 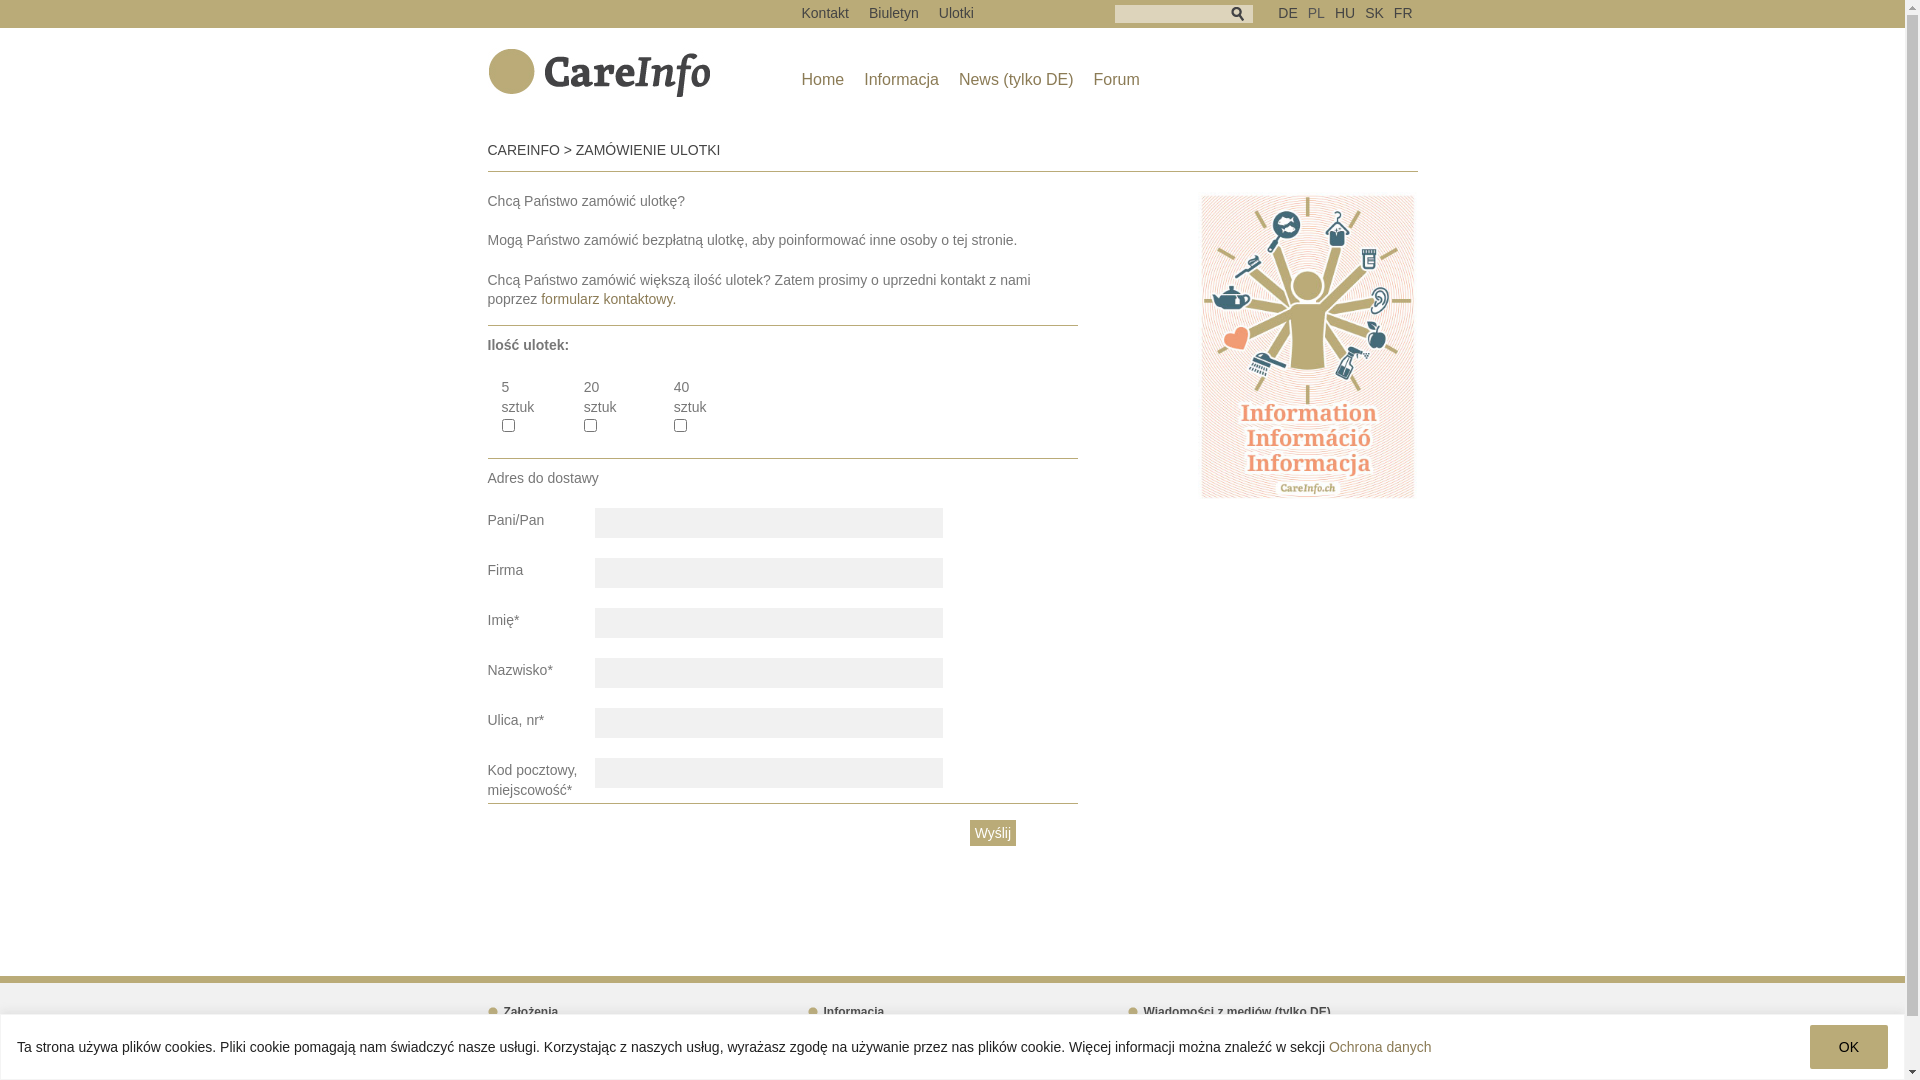 I want to click on CAREINFO, so click(x=524, y=150).